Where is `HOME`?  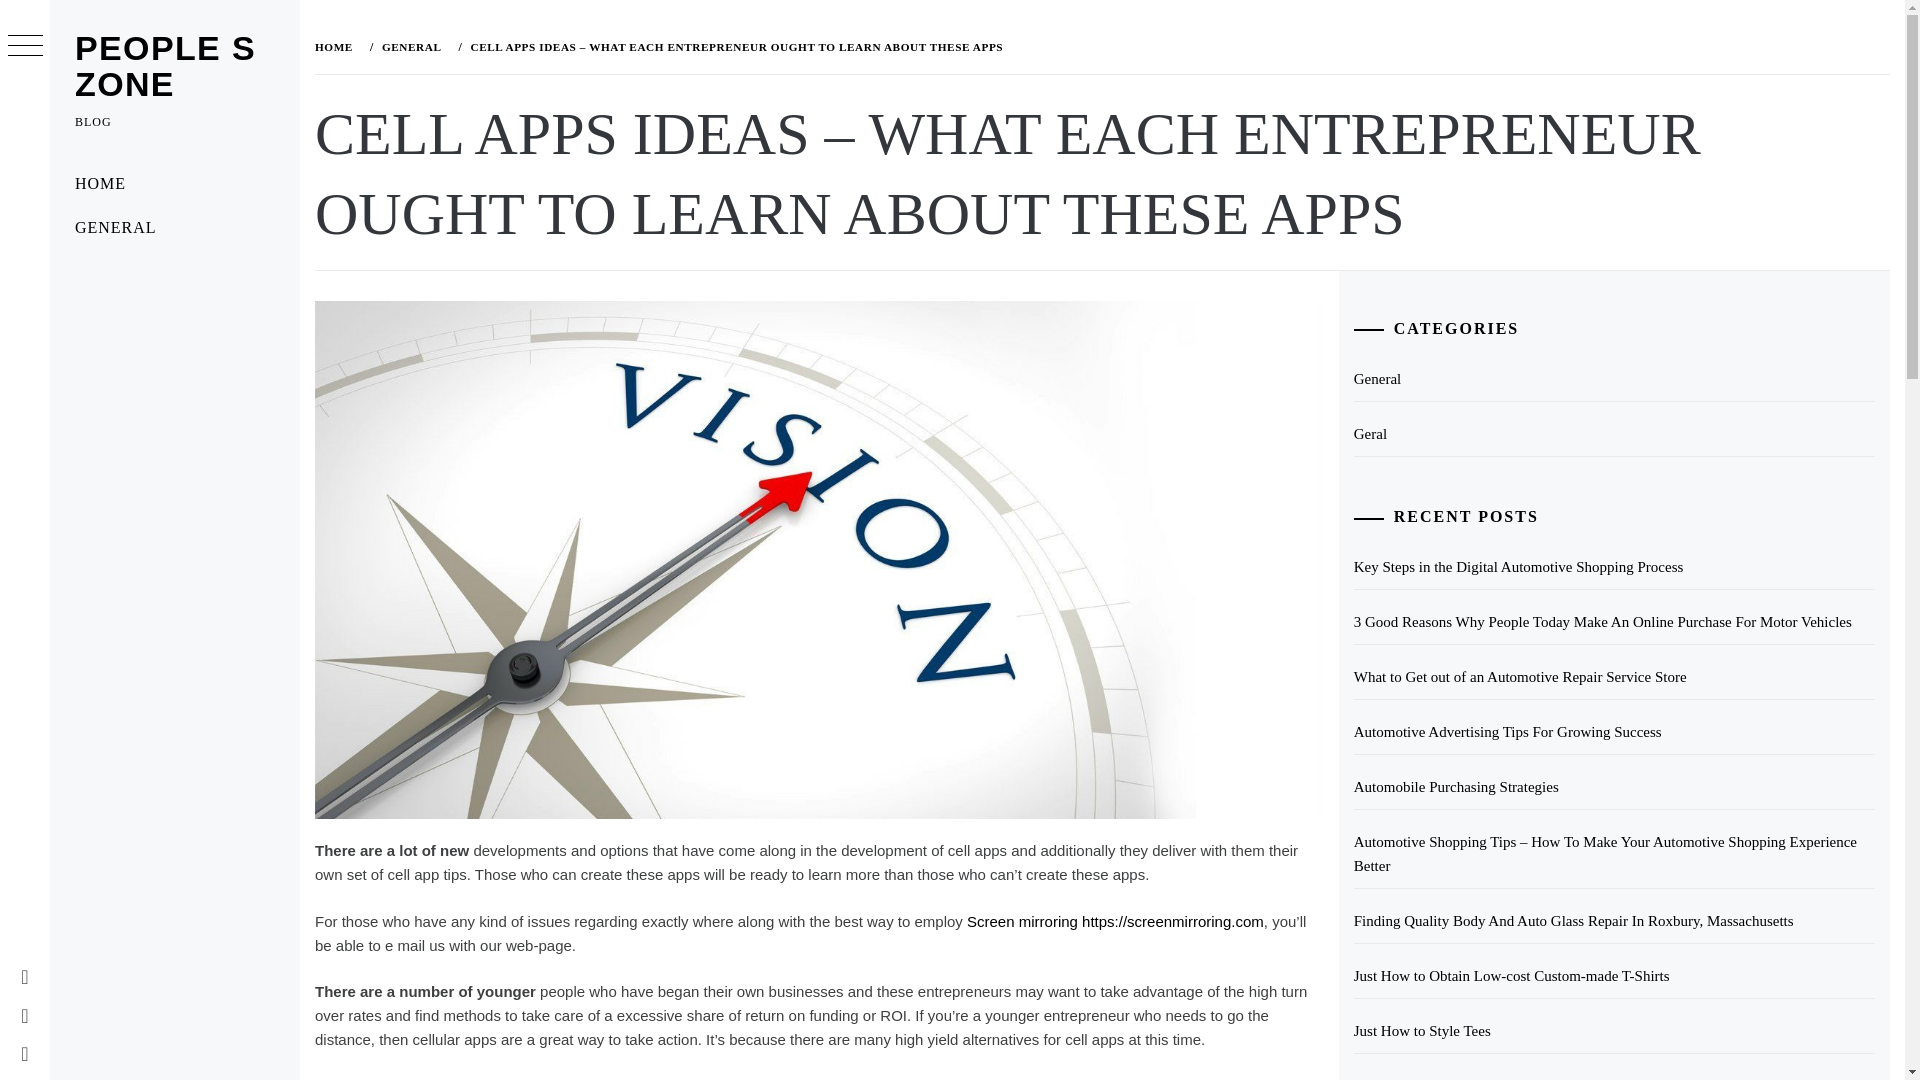 HOME is located at coordinates (174, 184).